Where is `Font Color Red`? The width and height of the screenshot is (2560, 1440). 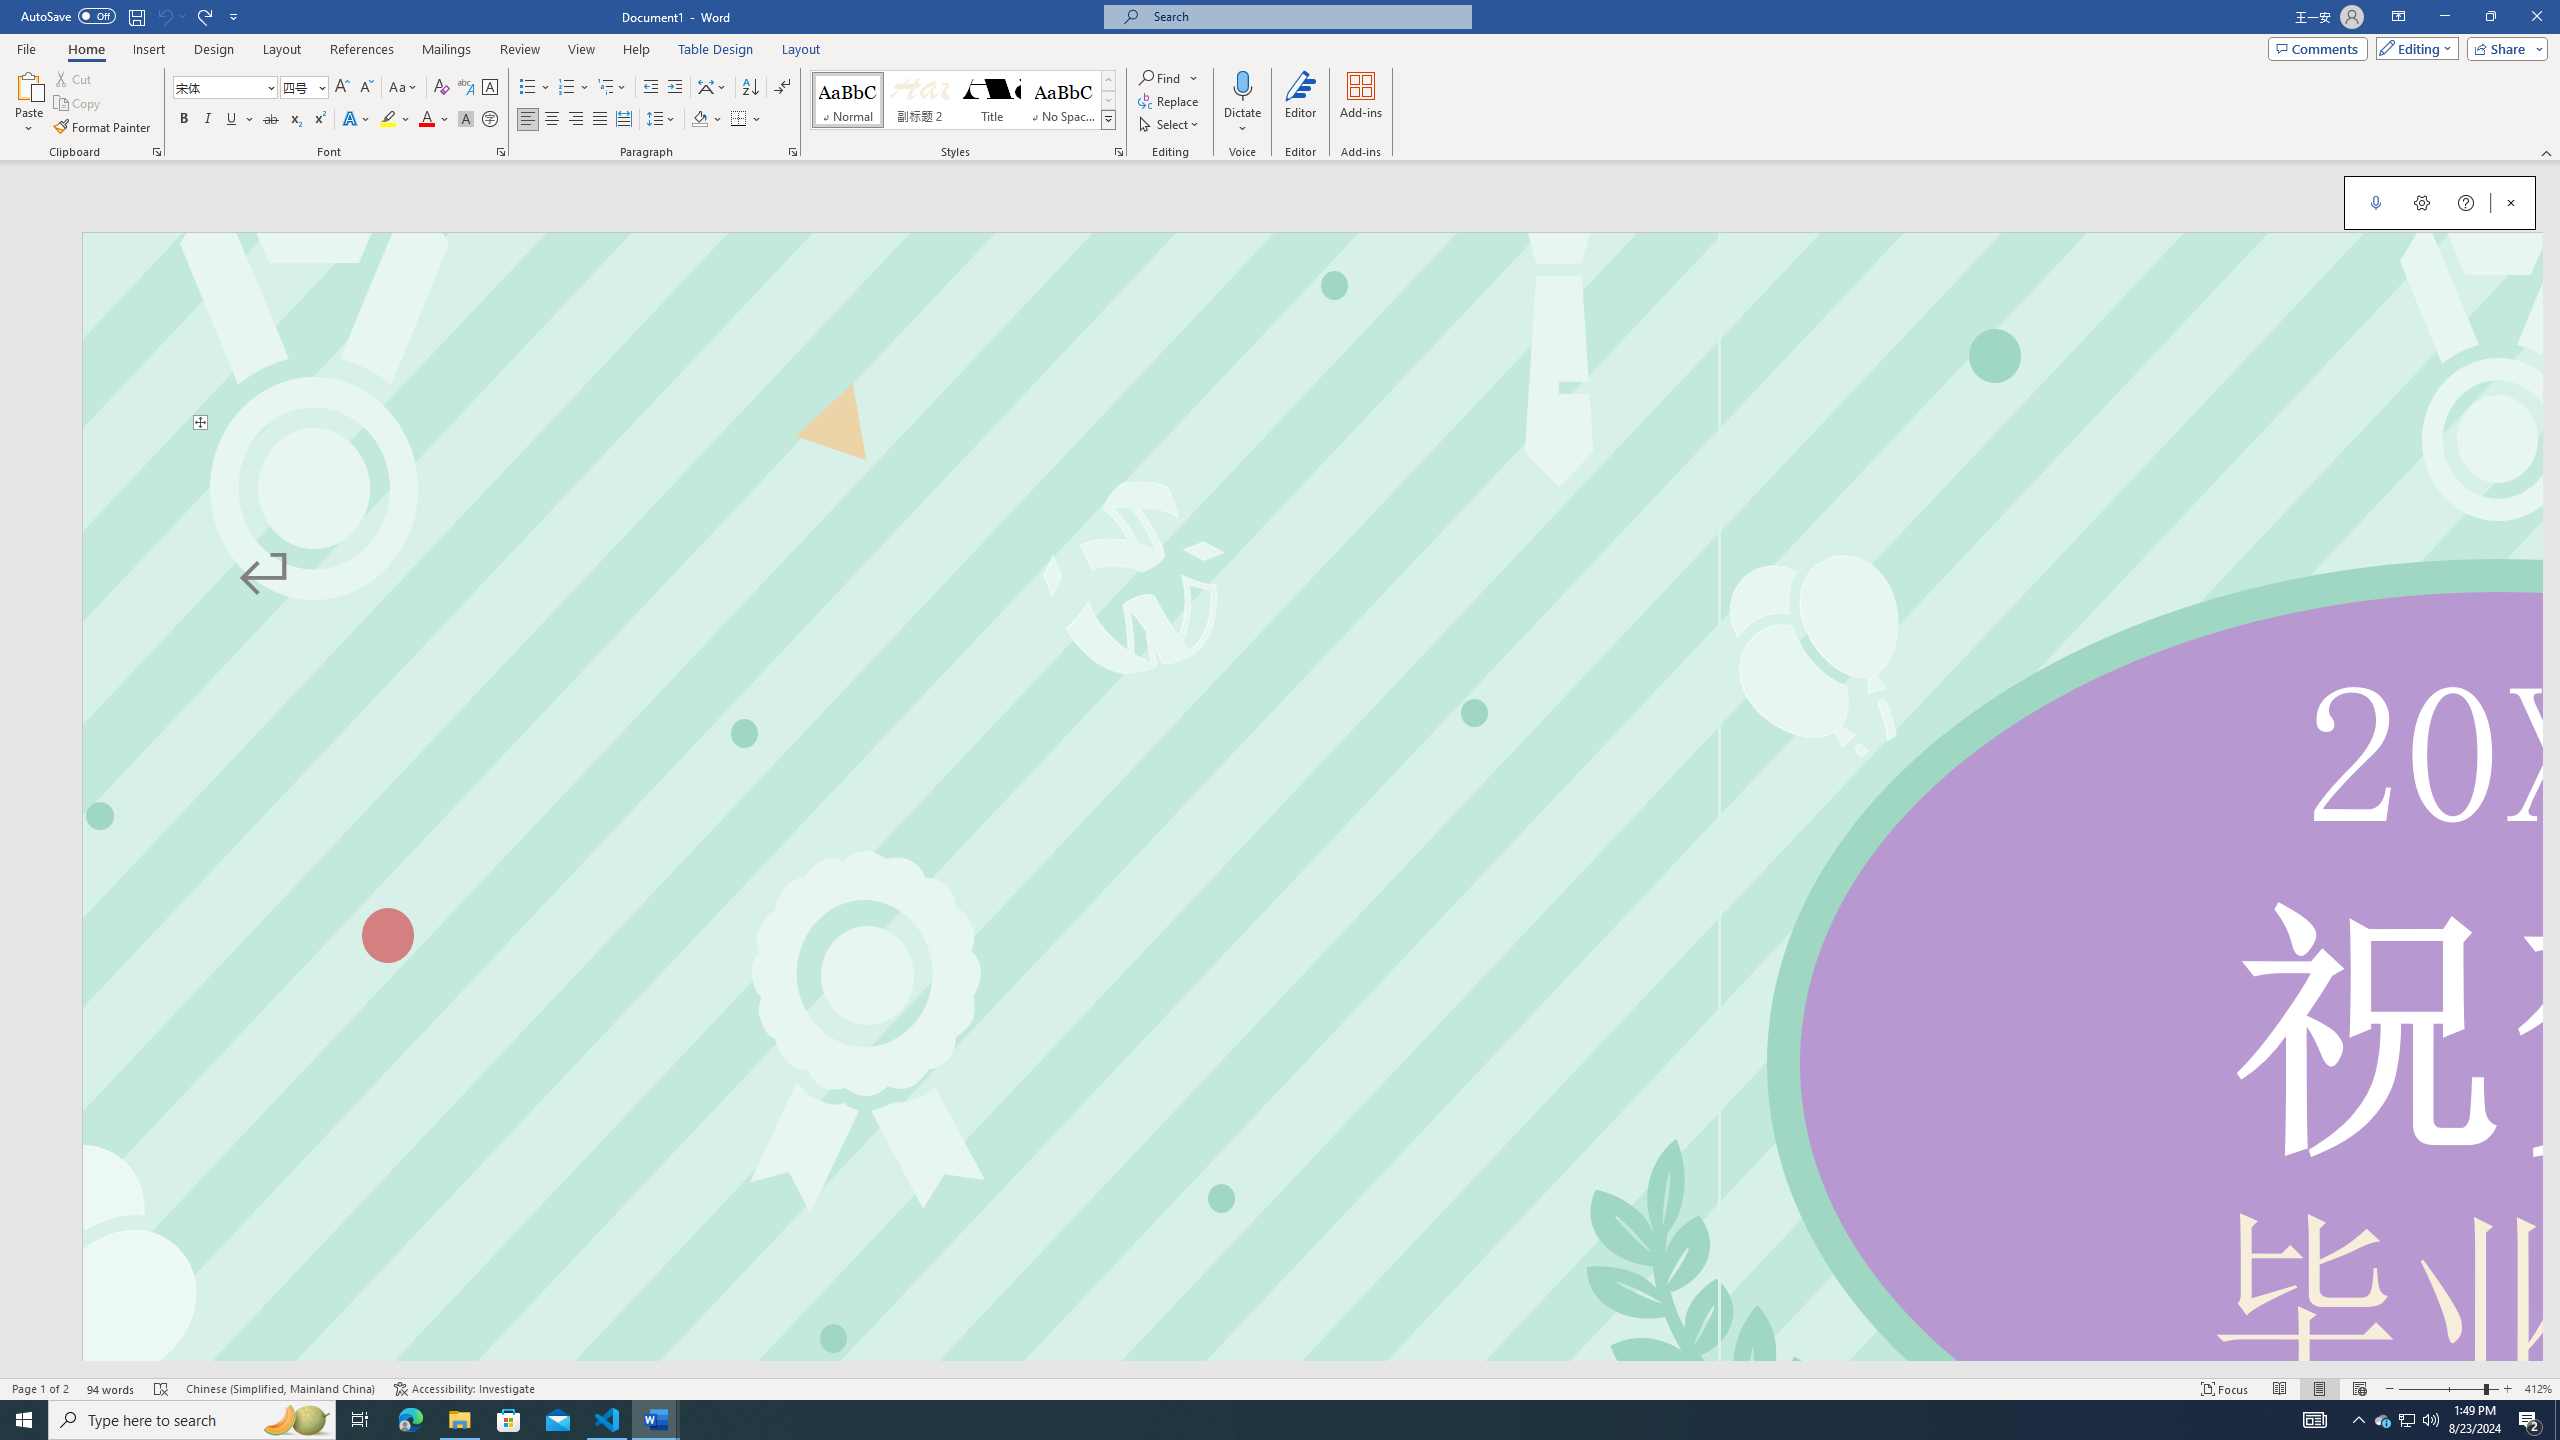 Font Color Red is located at coordinates (426, 120).